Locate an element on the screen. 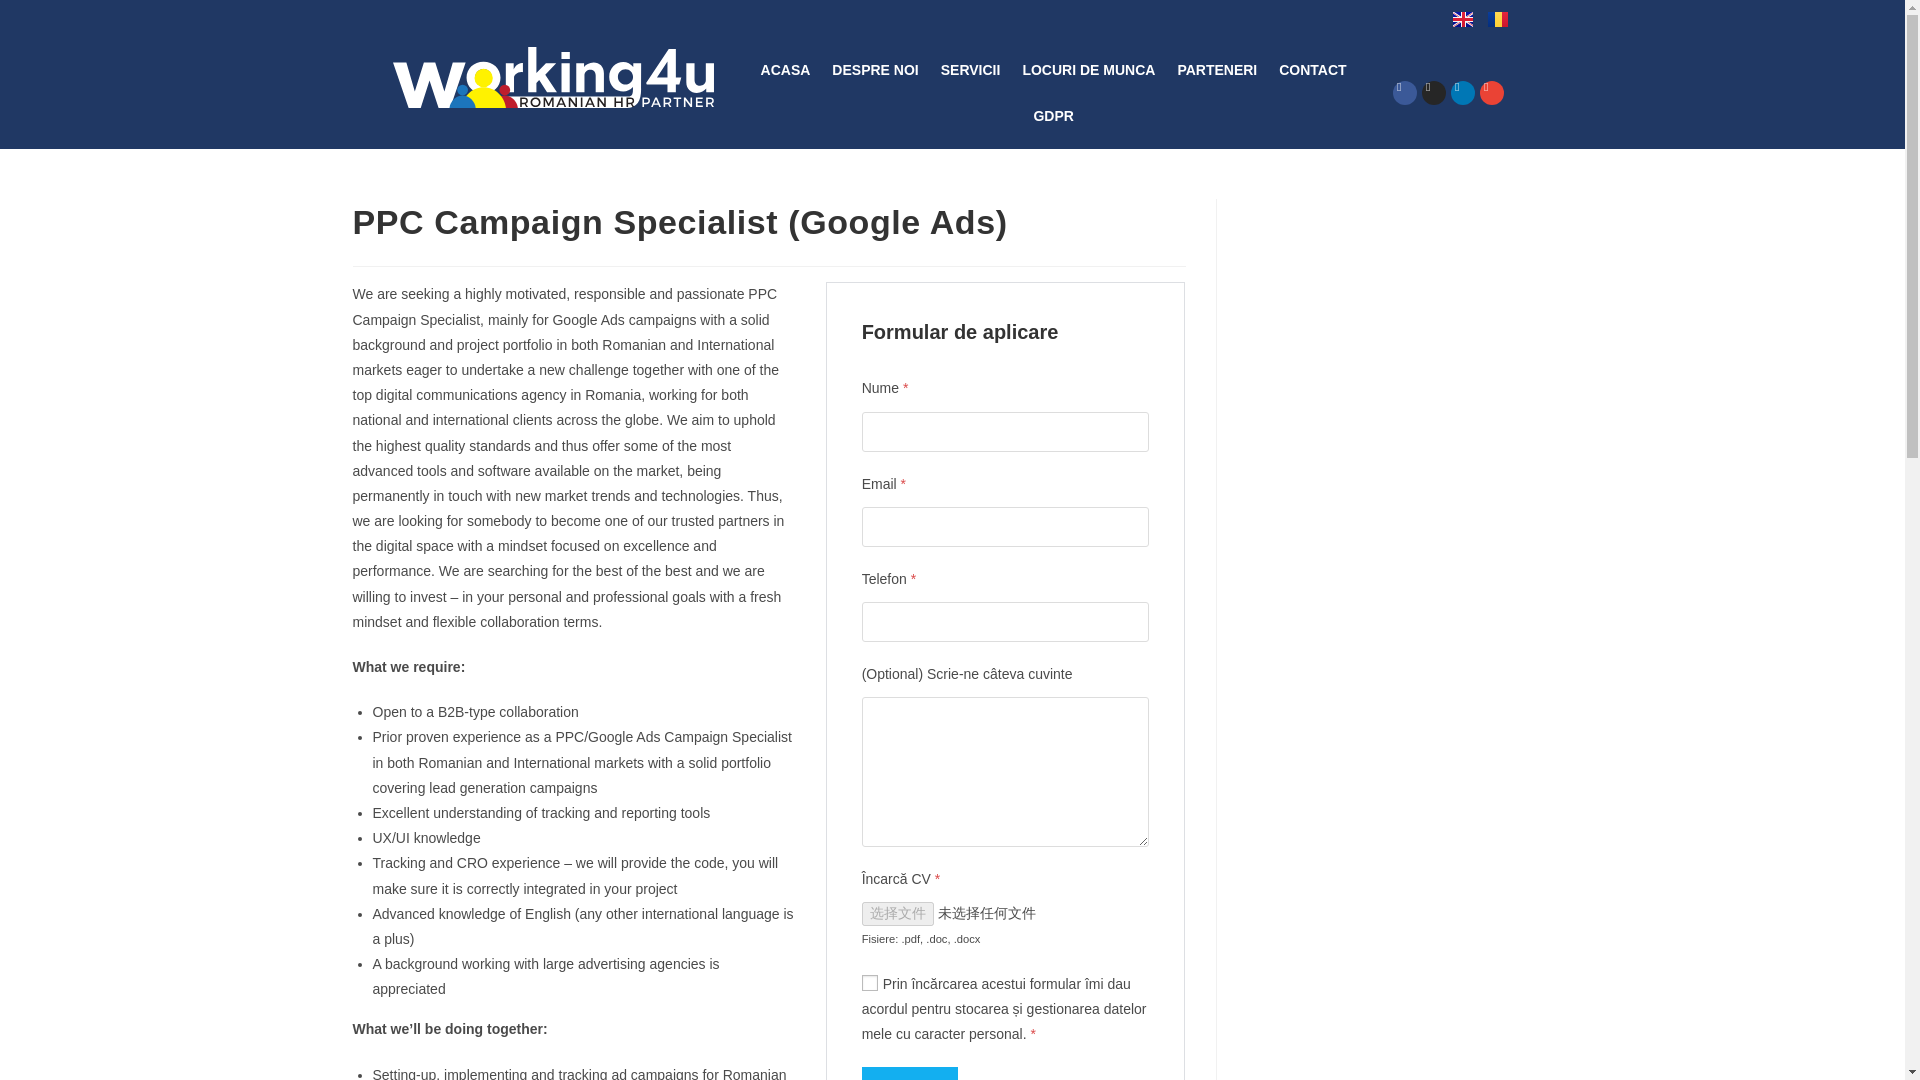 Image resolution: width=1920 pixels, height=1080 pixels. ACASA is located at coordinates (786, 70).